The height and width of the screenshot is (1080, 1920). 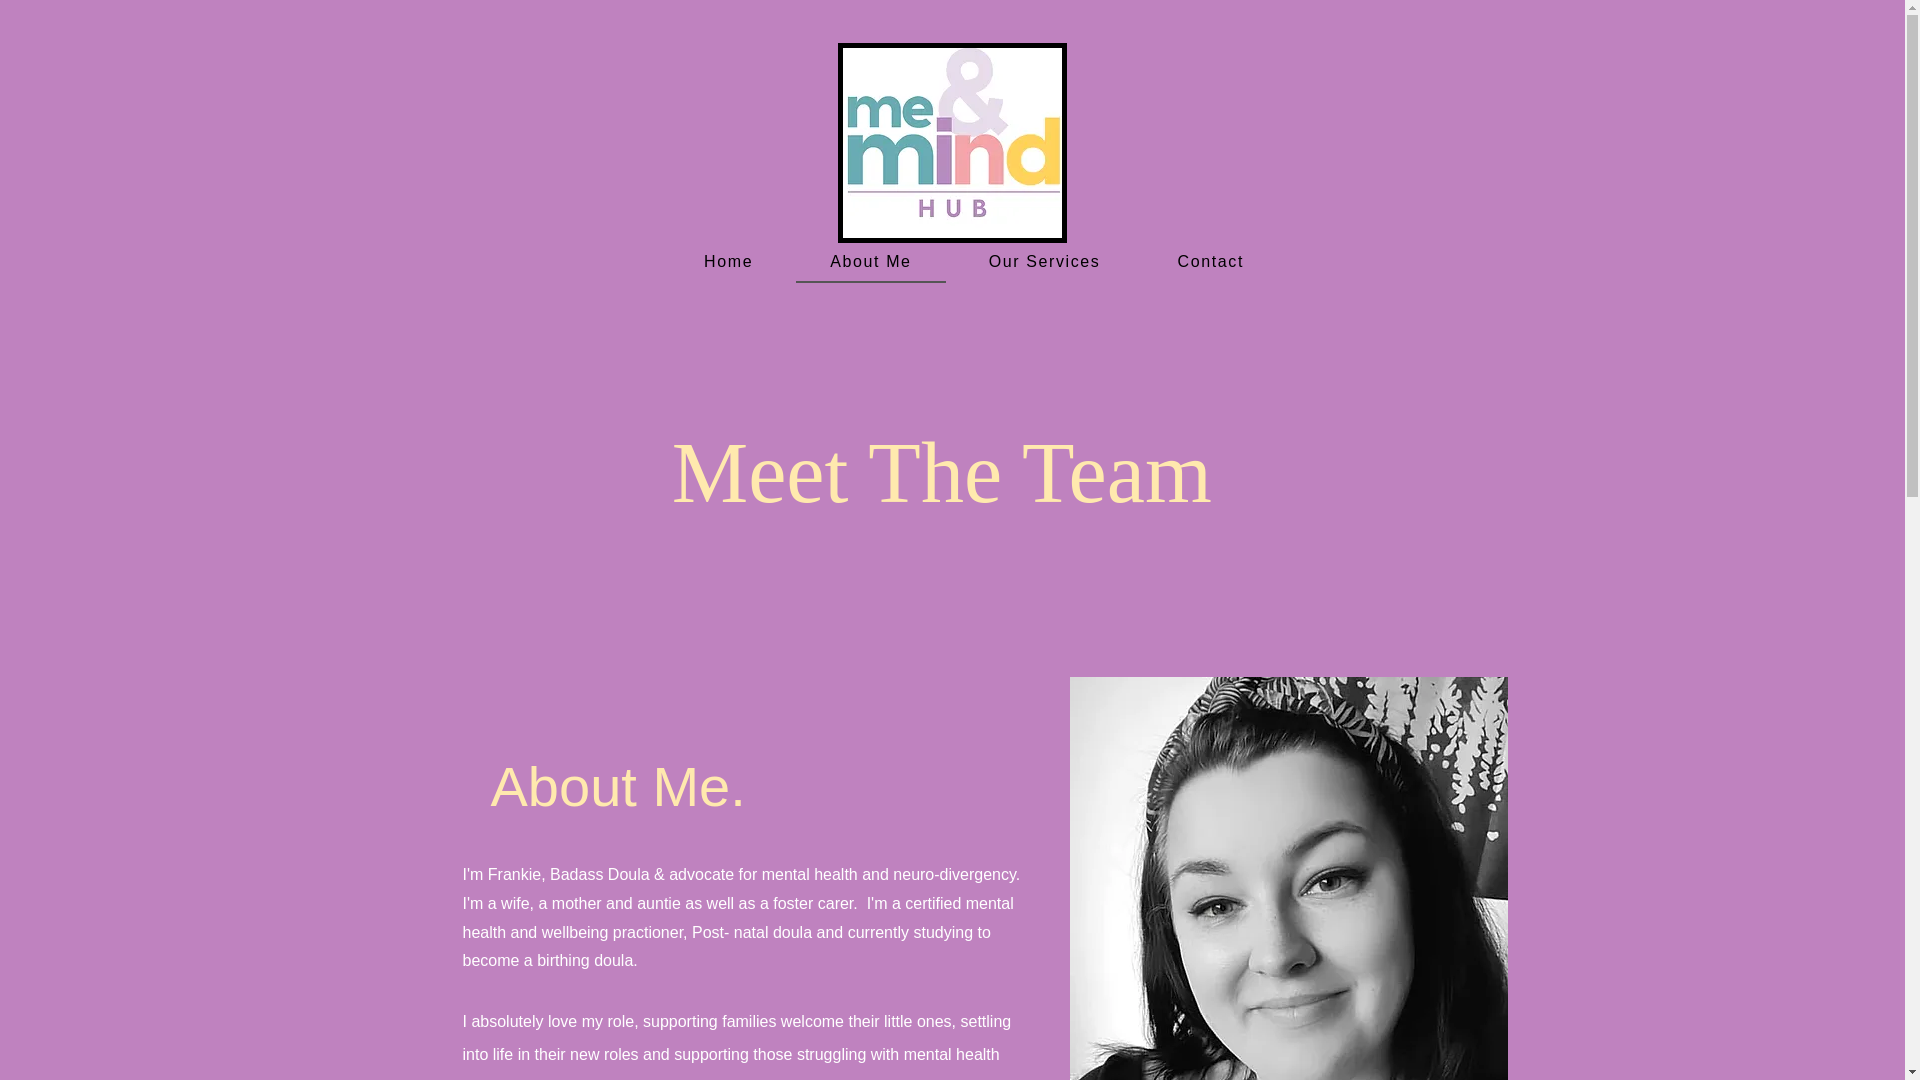 What do you see at coordinates (728, 262) in the screenshot?
I see `Home` at bounding box center [728, 262].